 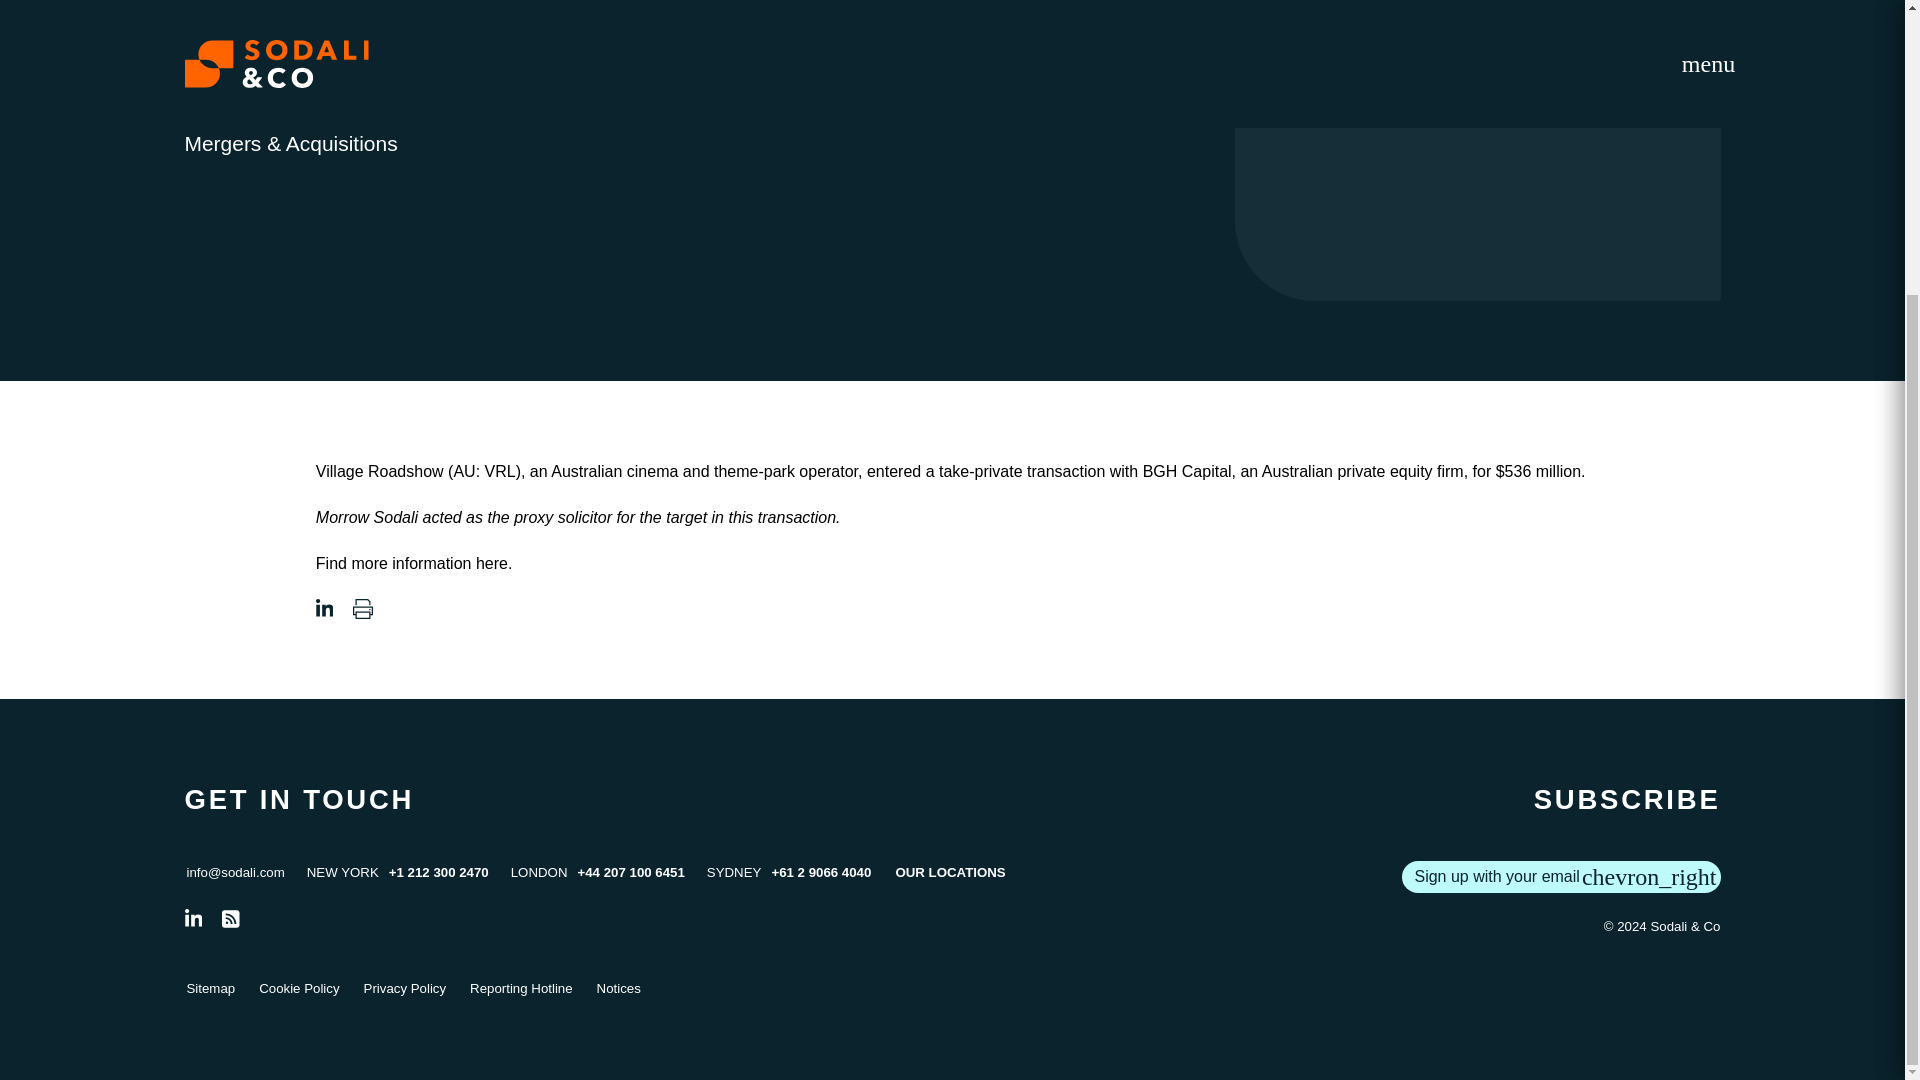 What do you see at coordinates (299, 989) in the screenshot?
I see `Cookie Policy` at bounding box center [299, 989].